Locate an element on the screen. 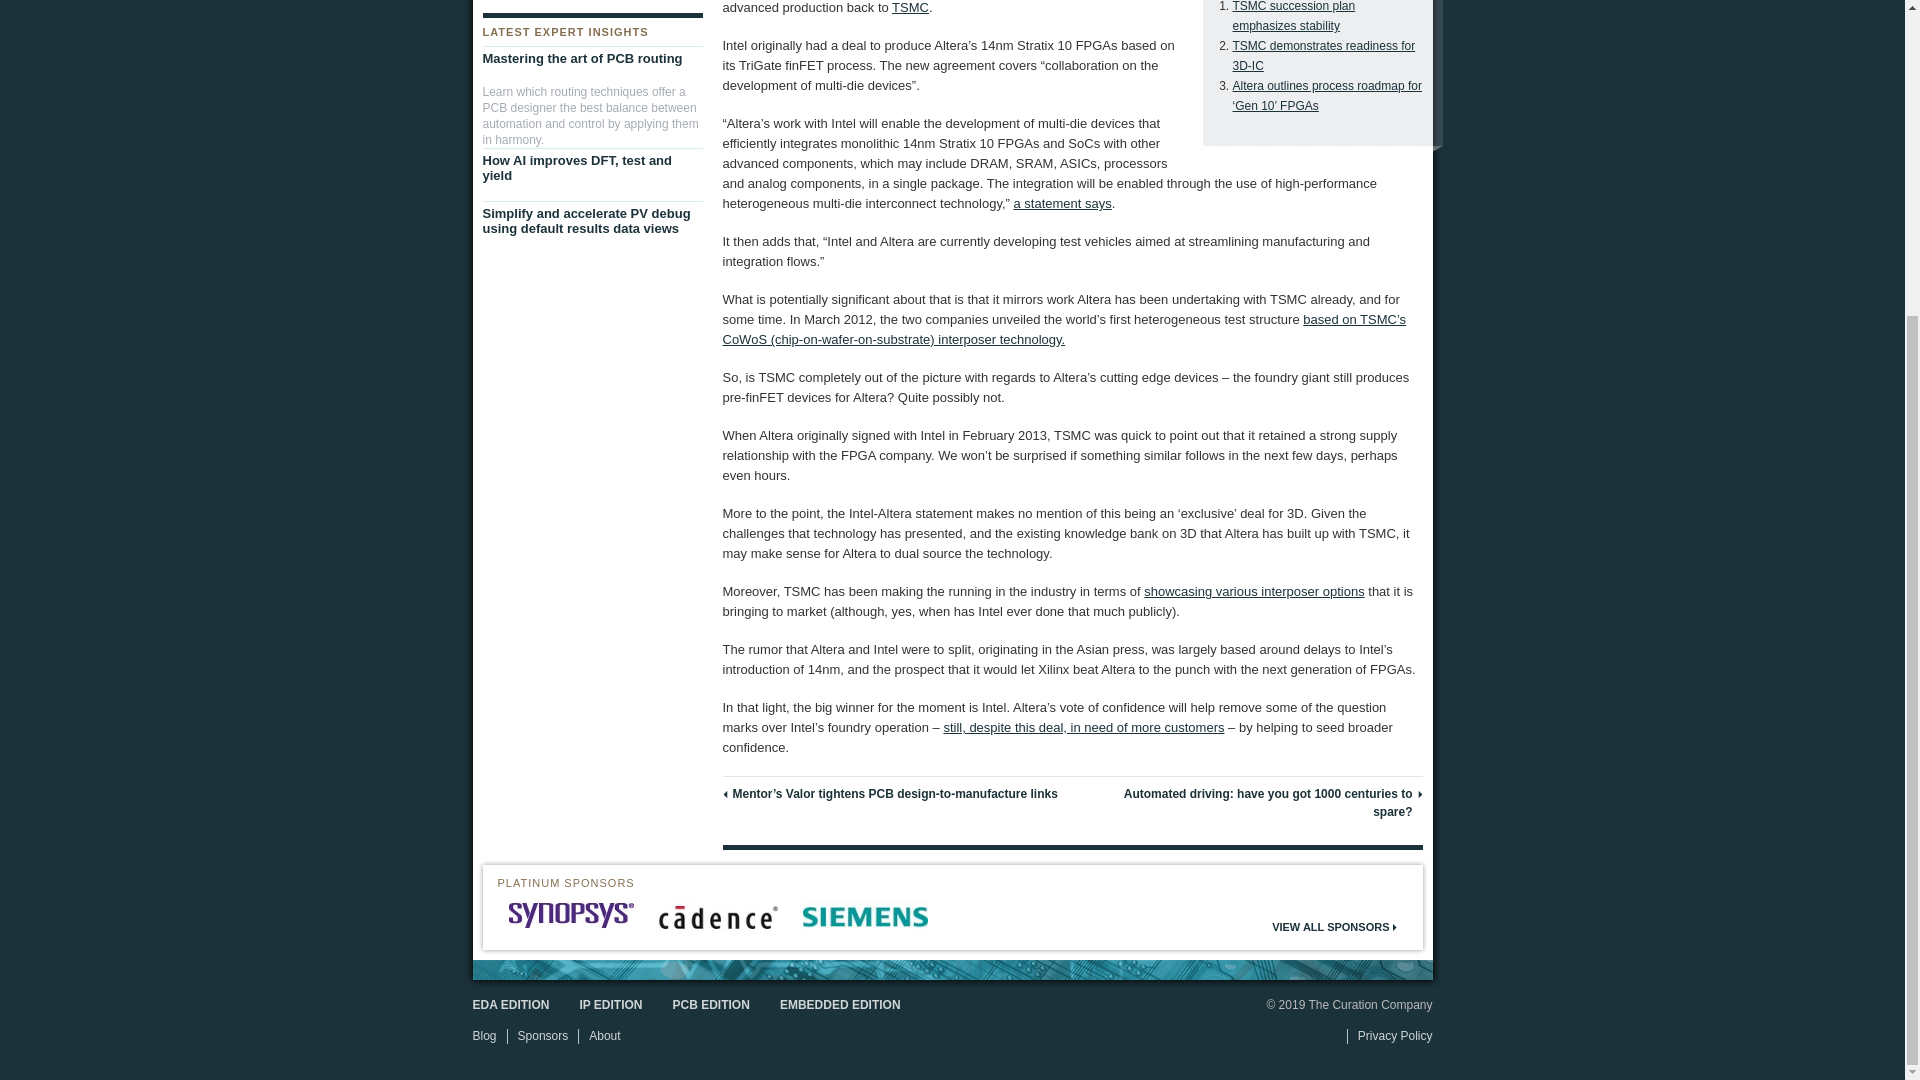  a statement says is located at coordinates (1062, 202).